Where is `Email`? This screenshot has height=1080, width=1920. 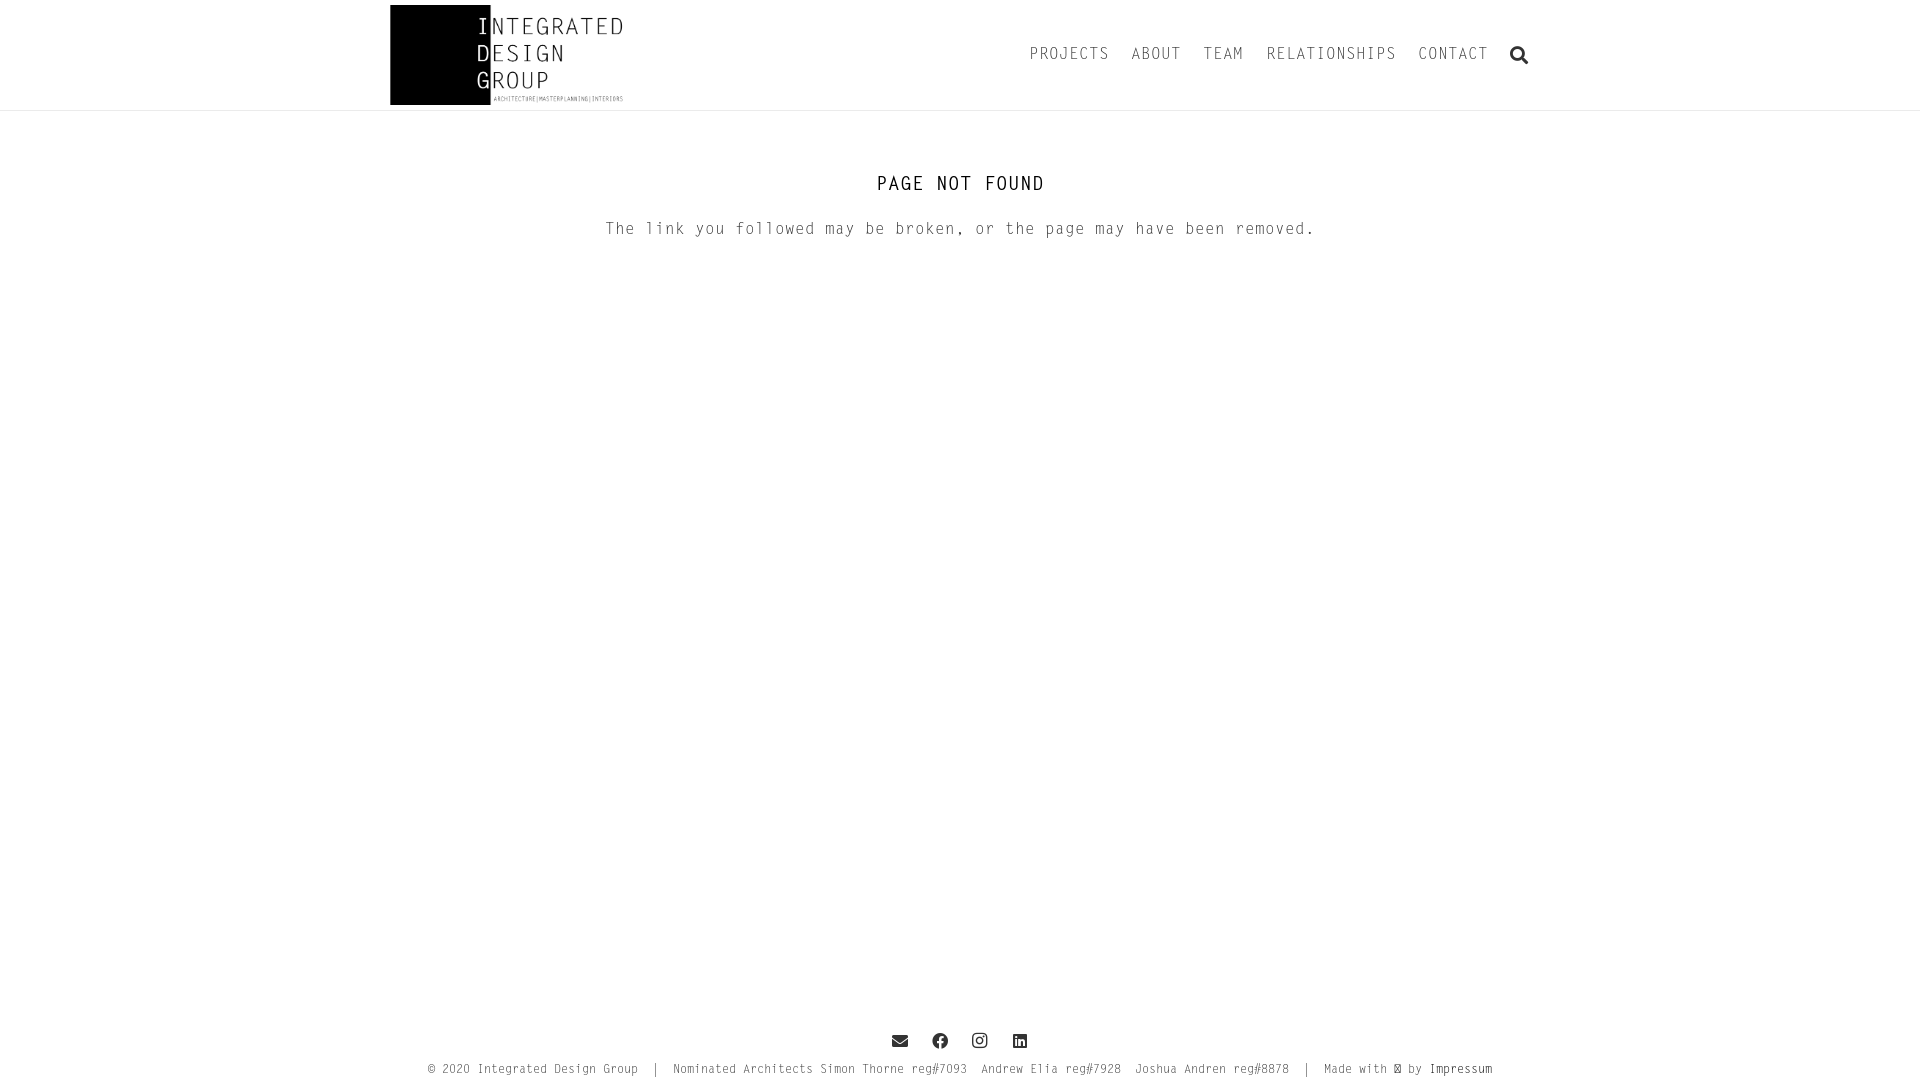
Email is located at coordinates (900, 1041).